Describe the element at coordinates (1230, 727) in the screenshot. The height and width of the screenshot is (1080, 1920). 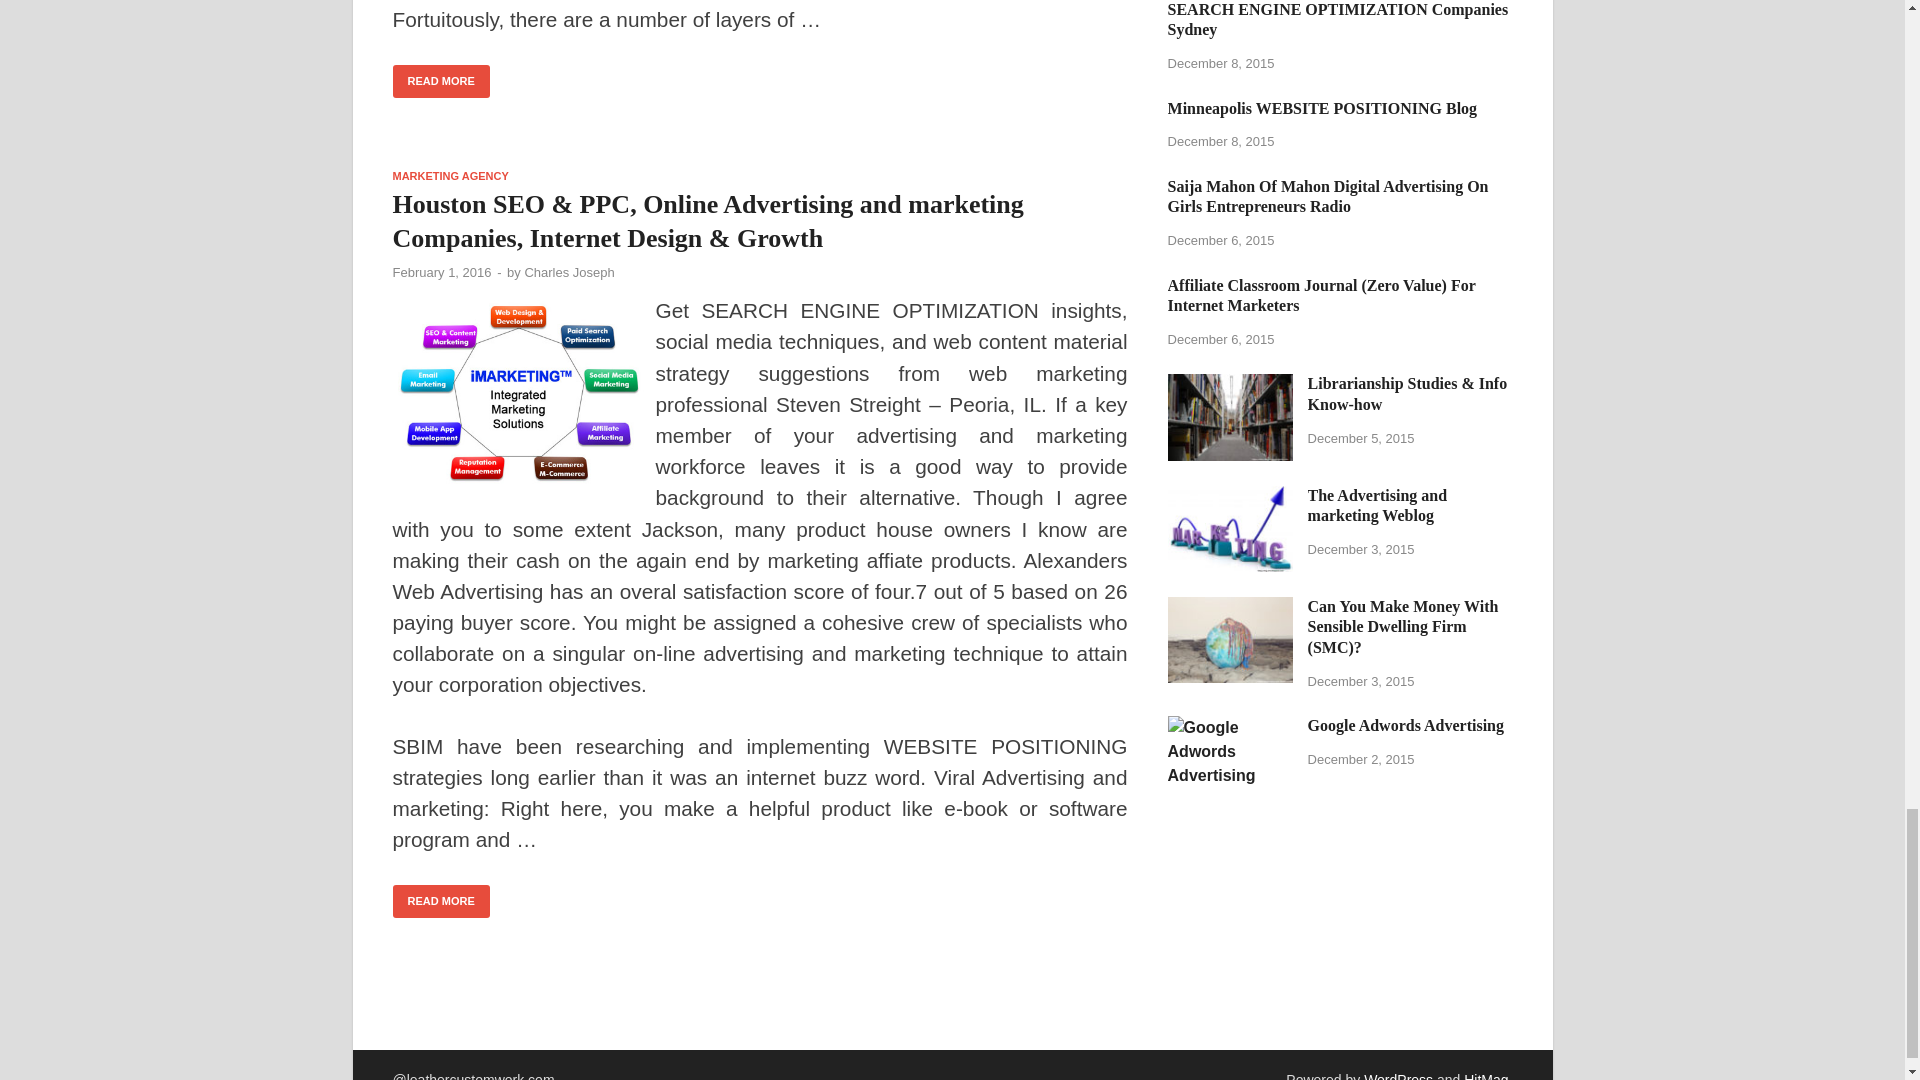
I see `Google Adwords Advertising` at that location.